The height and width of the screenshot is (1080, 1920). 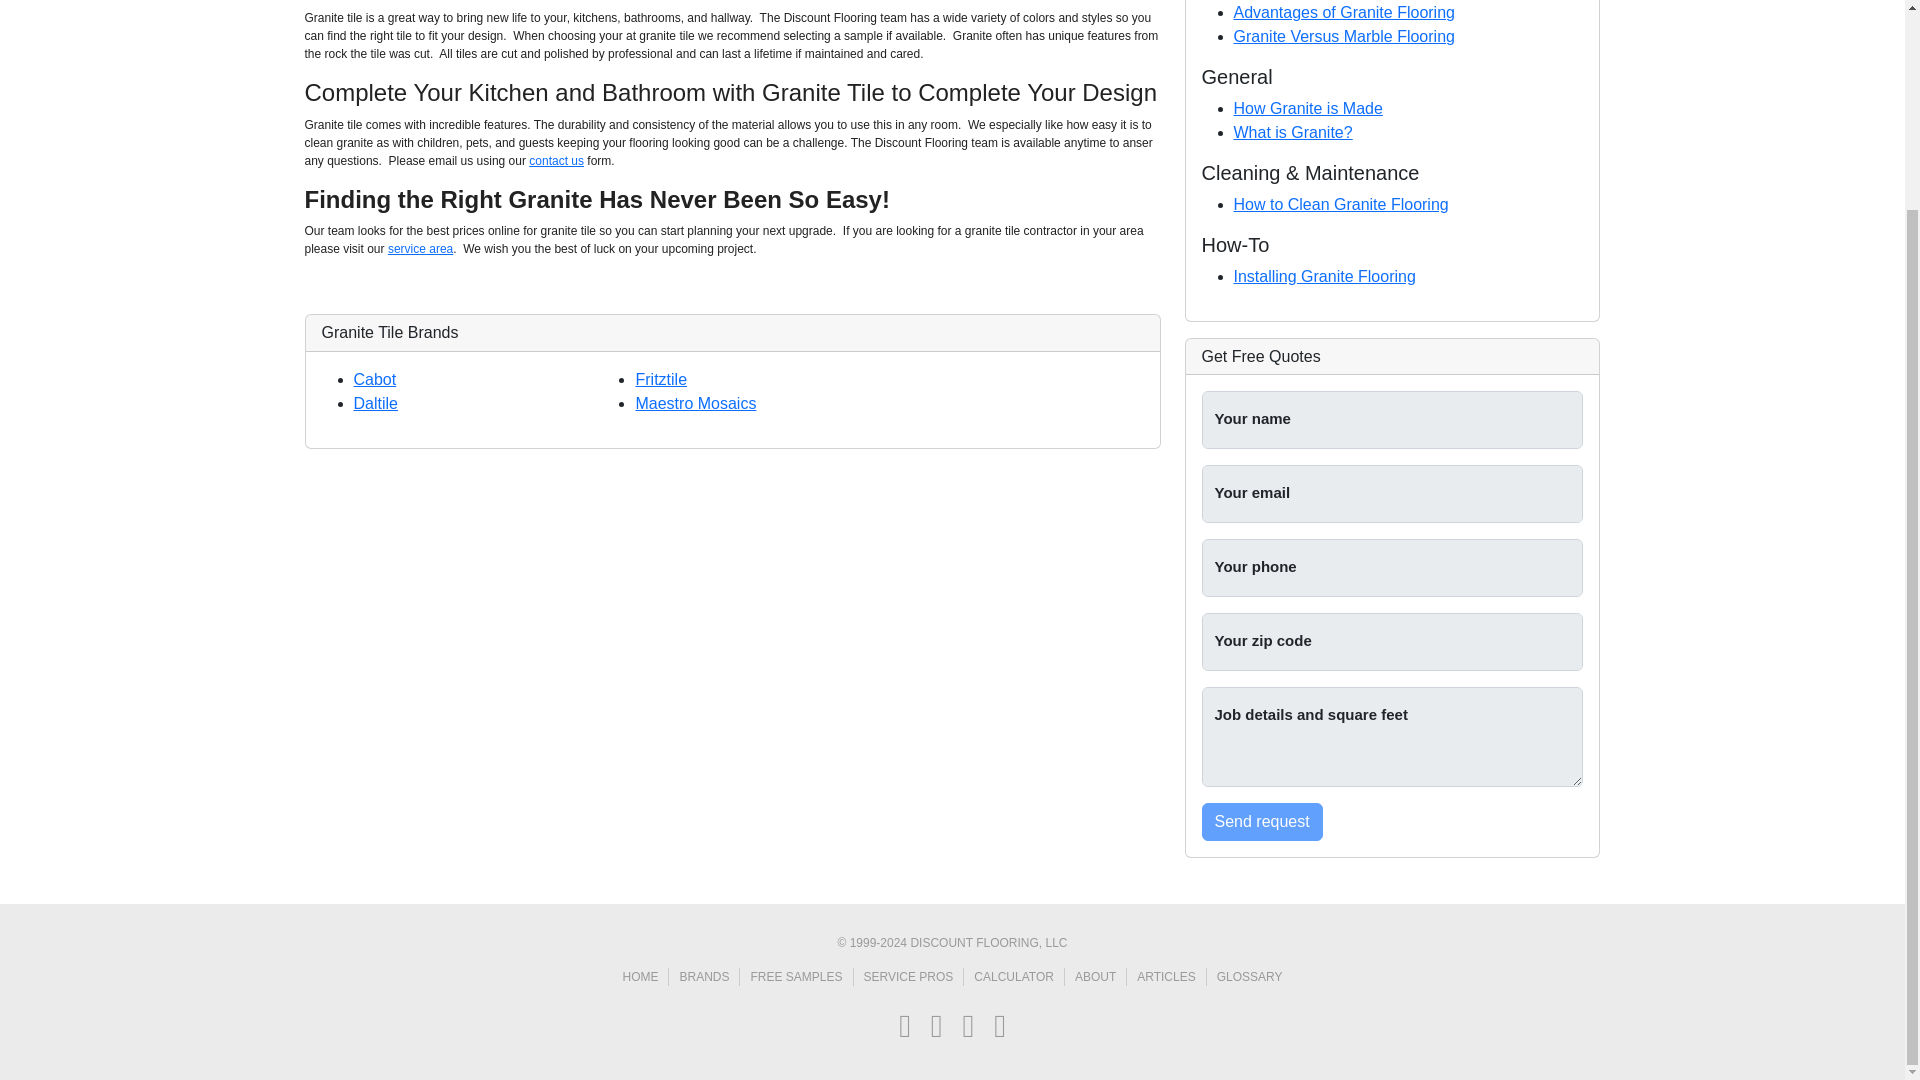 What do you see at coordinates (696, 403) in the screenshot?
I see `Maestro Mosaics` at bounding box center [696, 403].